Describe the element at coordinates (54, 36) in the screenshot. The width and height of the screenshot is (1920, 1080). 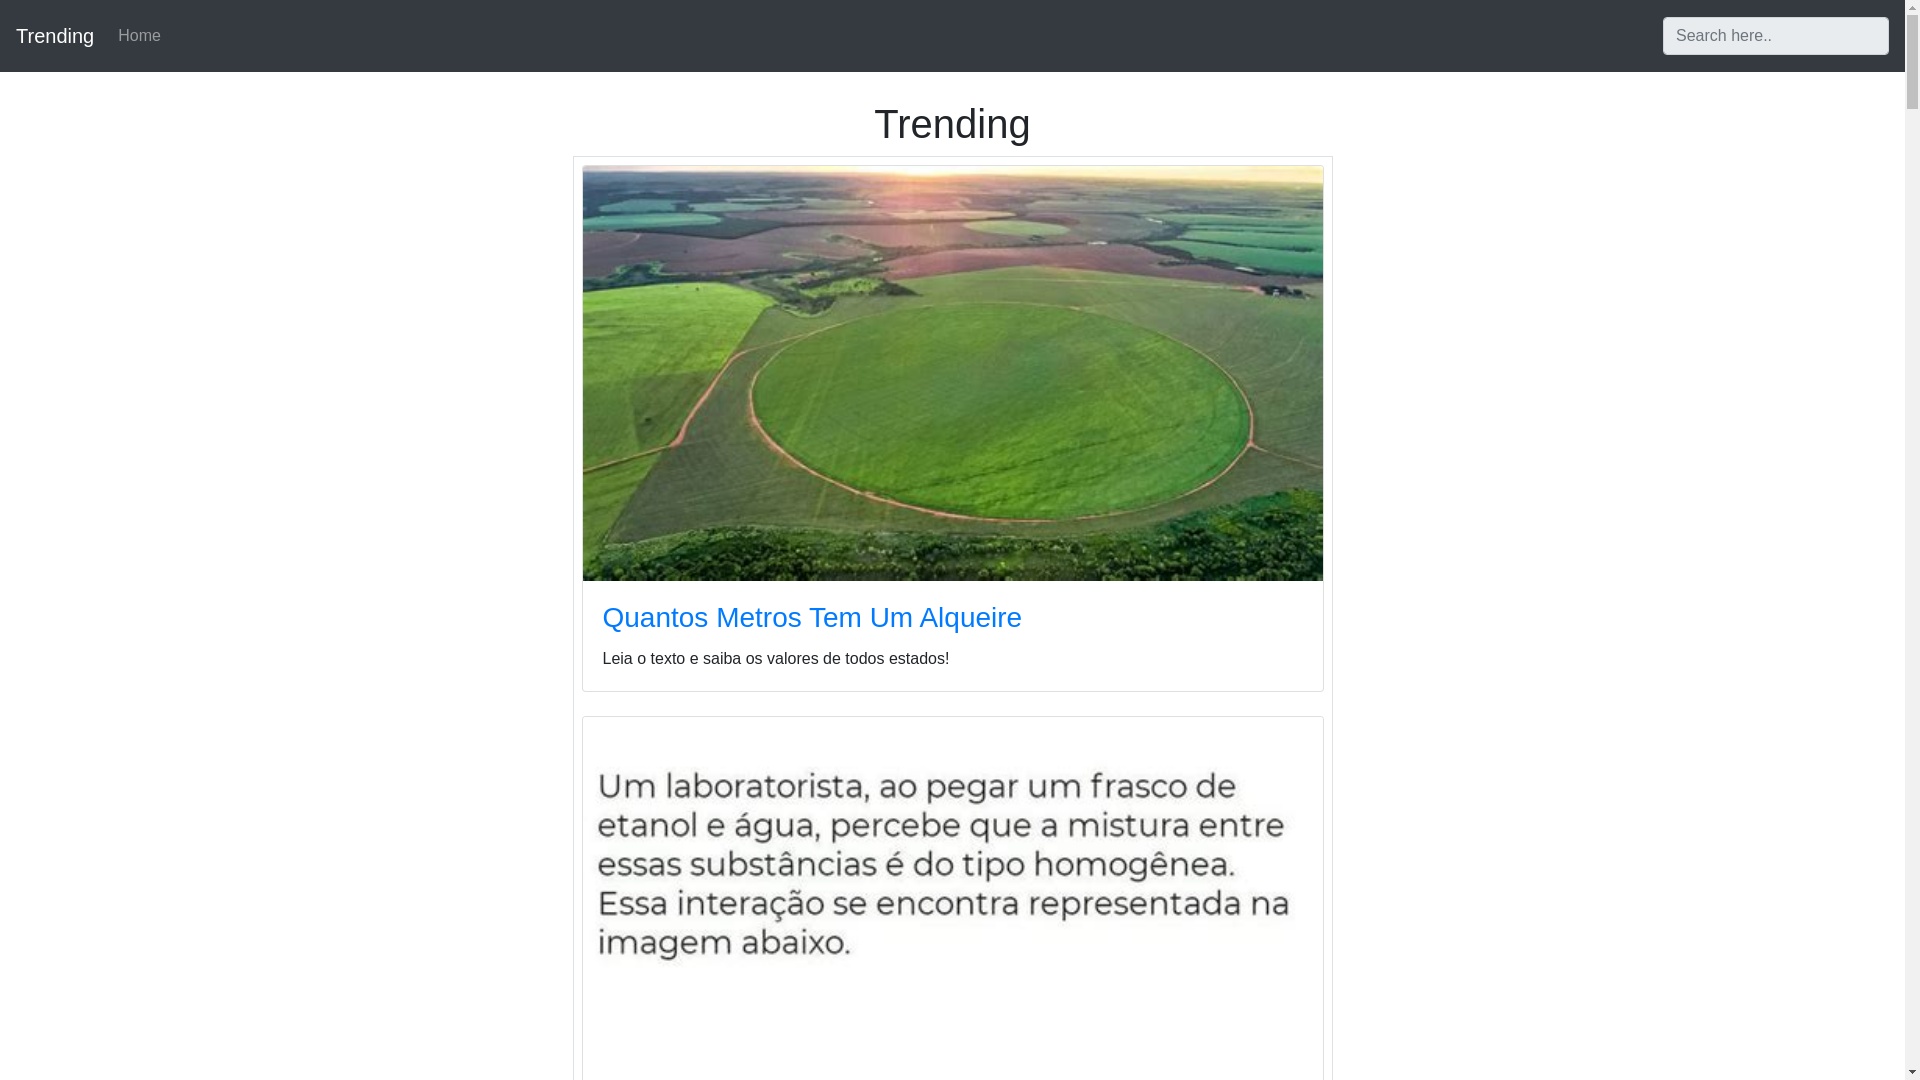
I see `Trending` at that location.